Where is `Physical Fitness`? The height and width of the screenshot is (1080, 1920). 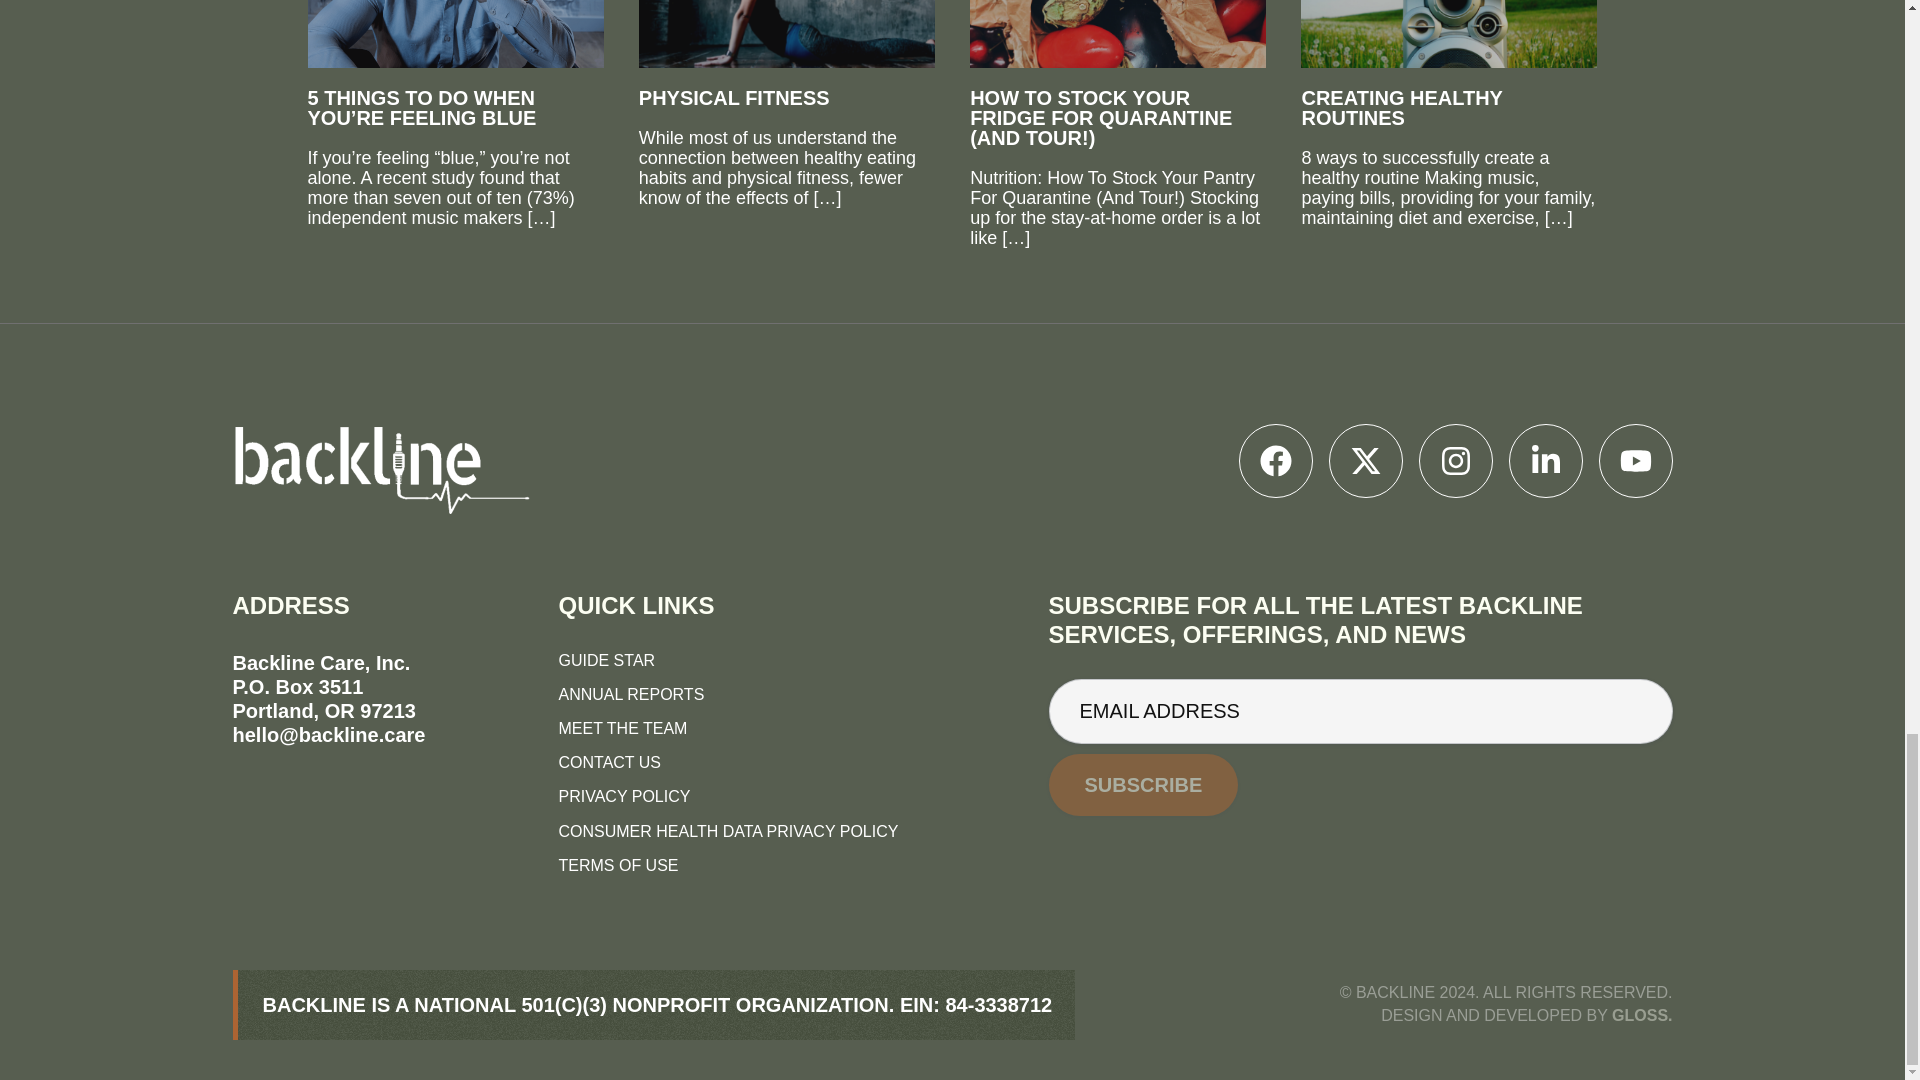
Physical Fitness is located at coordinates (787, 54).